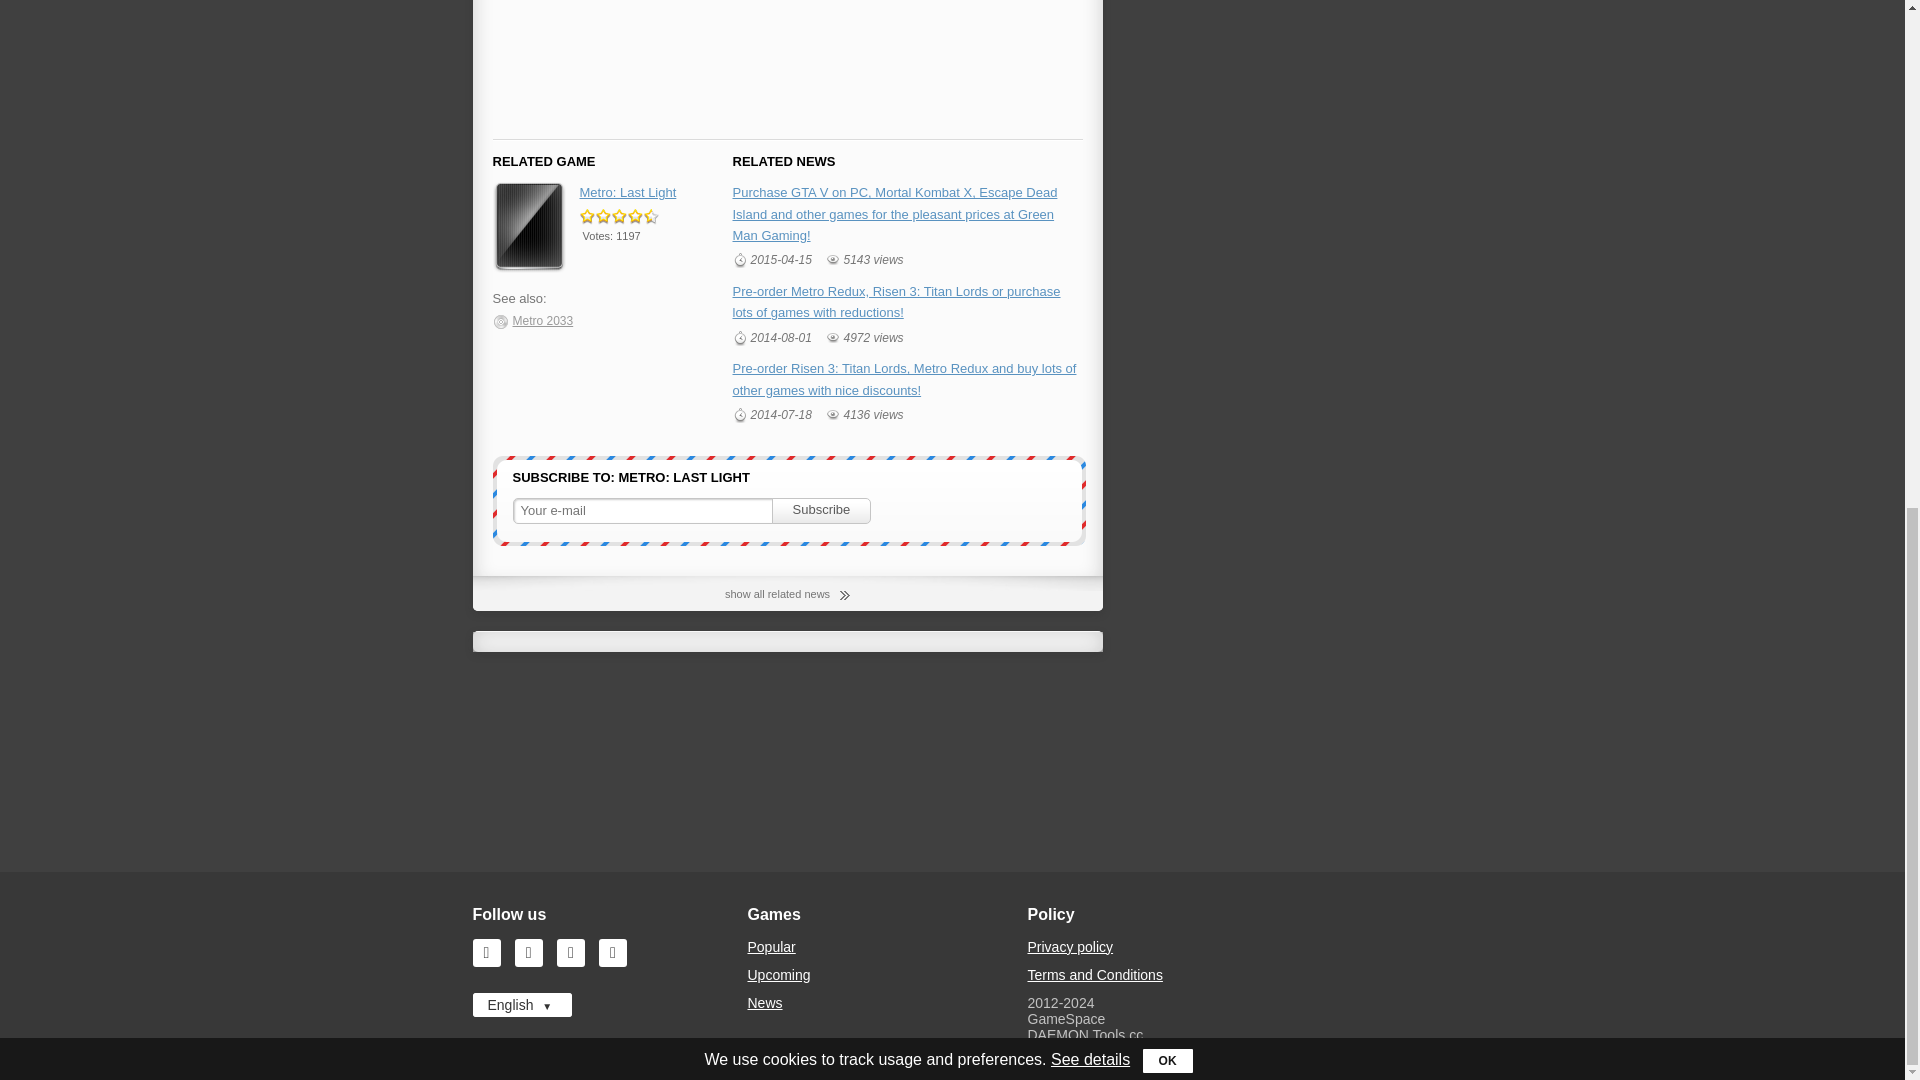 Image resolution: width=1920 pixels, height=1080 pixels. Describe the element at coordinates (821, 510) in the screenshot. I see `Subscribe` at that location.